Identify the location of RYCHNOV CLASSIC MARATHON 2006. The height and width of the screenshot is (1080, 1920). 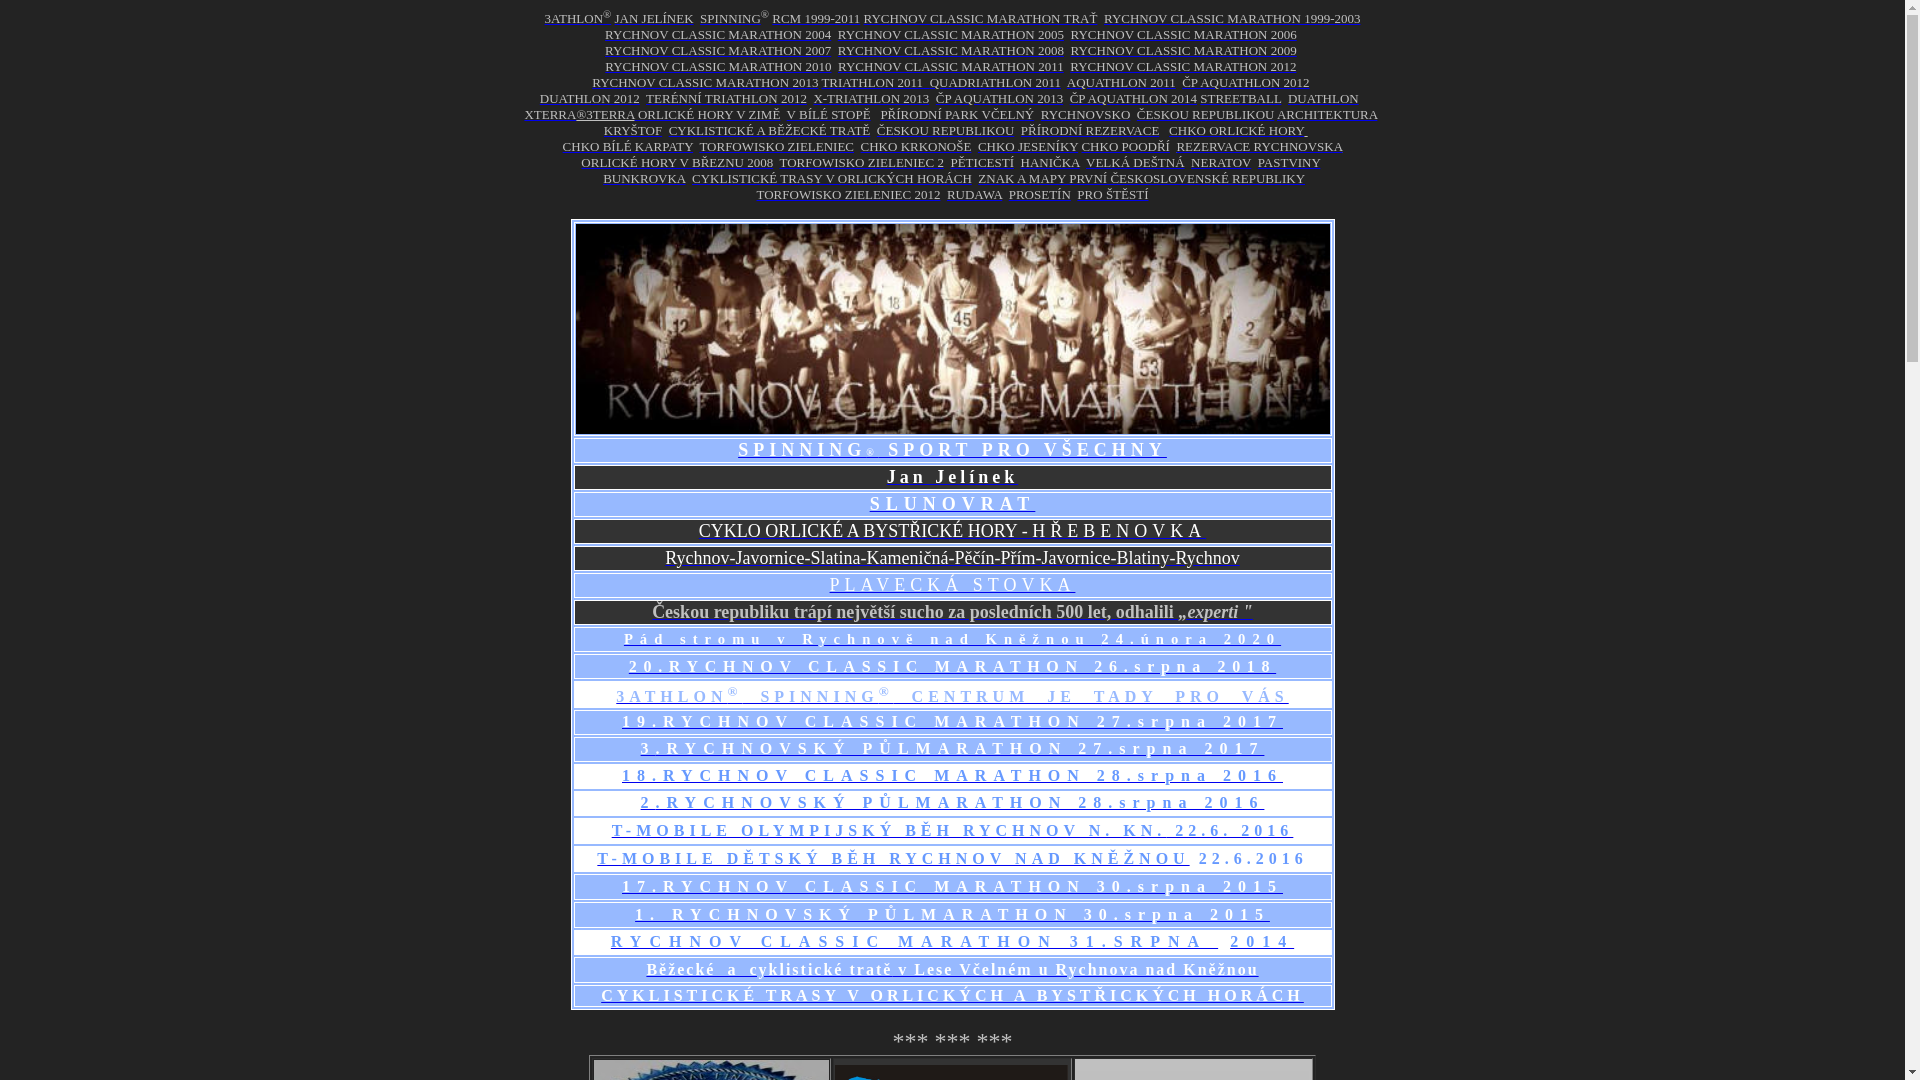
(1183, 34).